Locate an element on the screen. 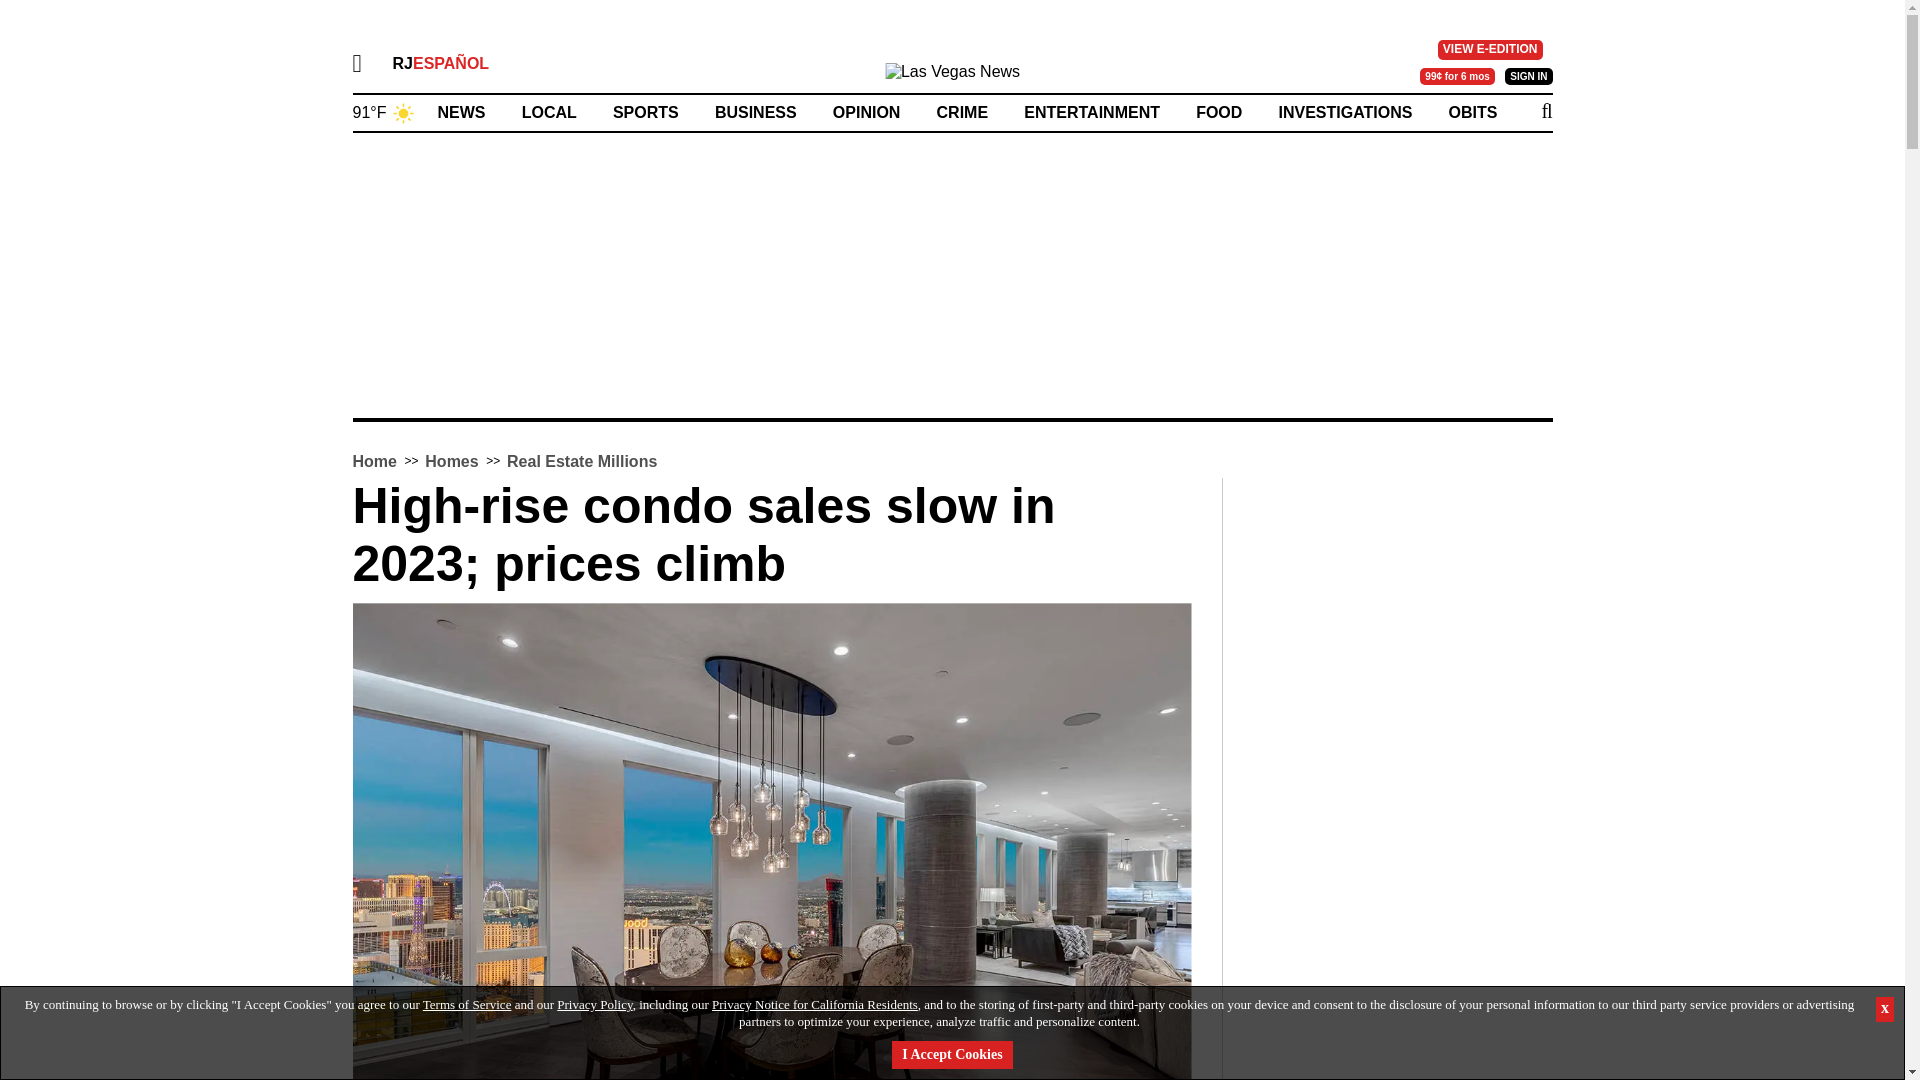 This screenshot has height=1080, width=1920. Las Vegas News is located at coordinates (952, 77).